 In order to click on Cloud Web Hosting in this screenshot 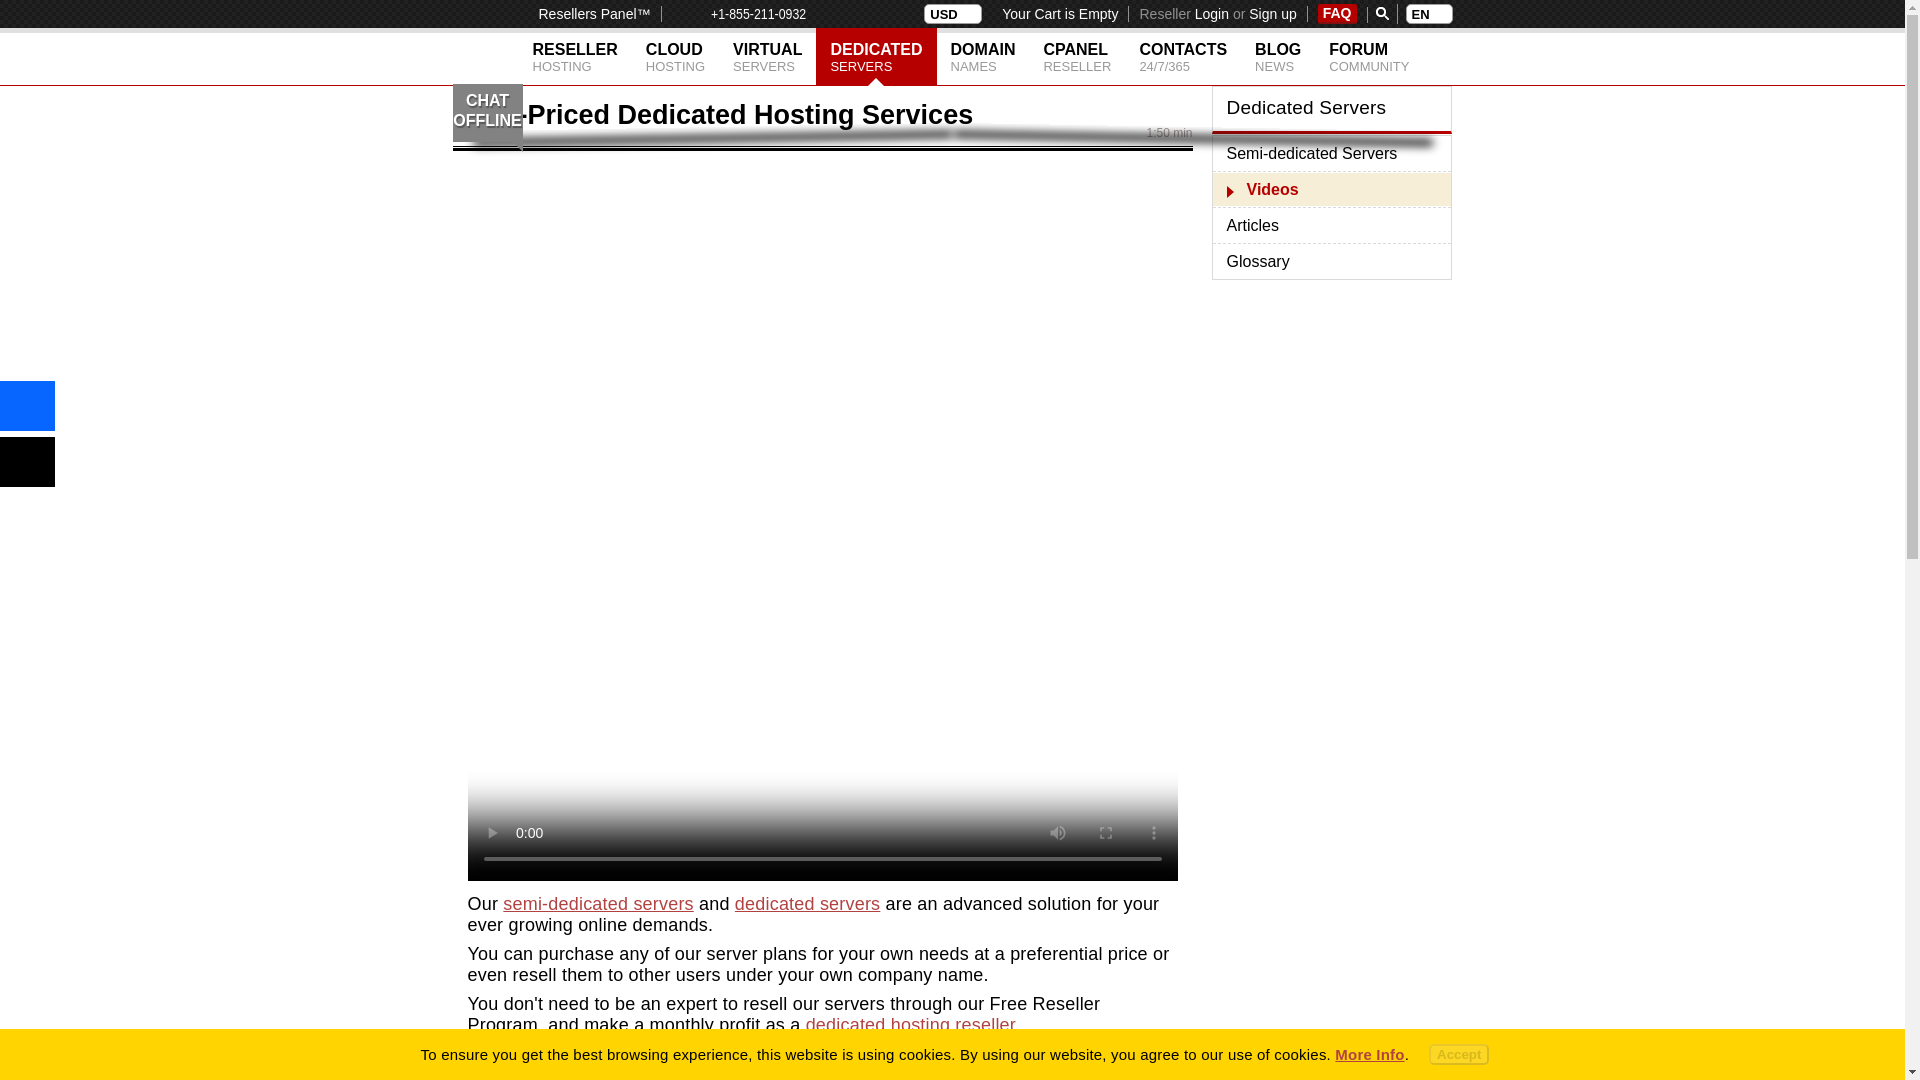, I will do `click(674, 57)`.